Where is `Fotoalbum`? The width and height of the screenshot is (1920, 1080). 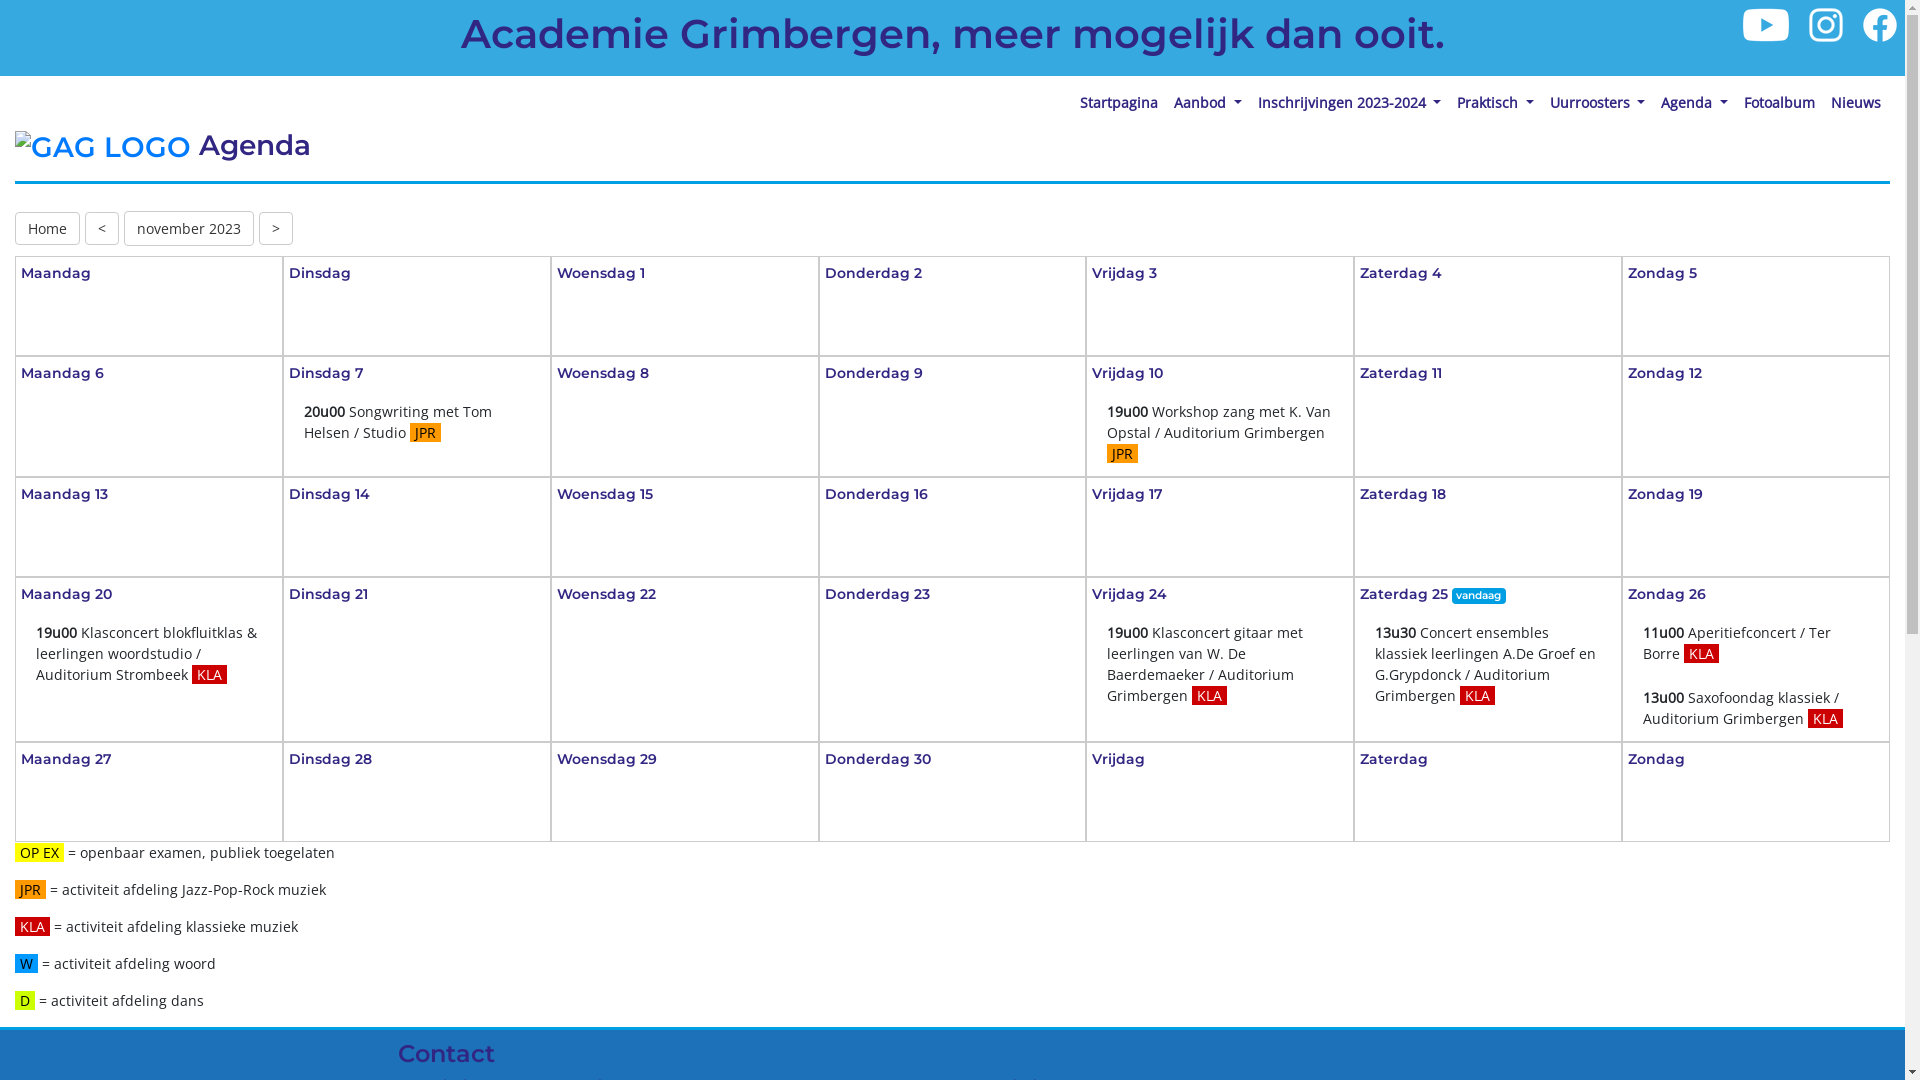
Fotoalbum is located at coordinates (1780, 102).